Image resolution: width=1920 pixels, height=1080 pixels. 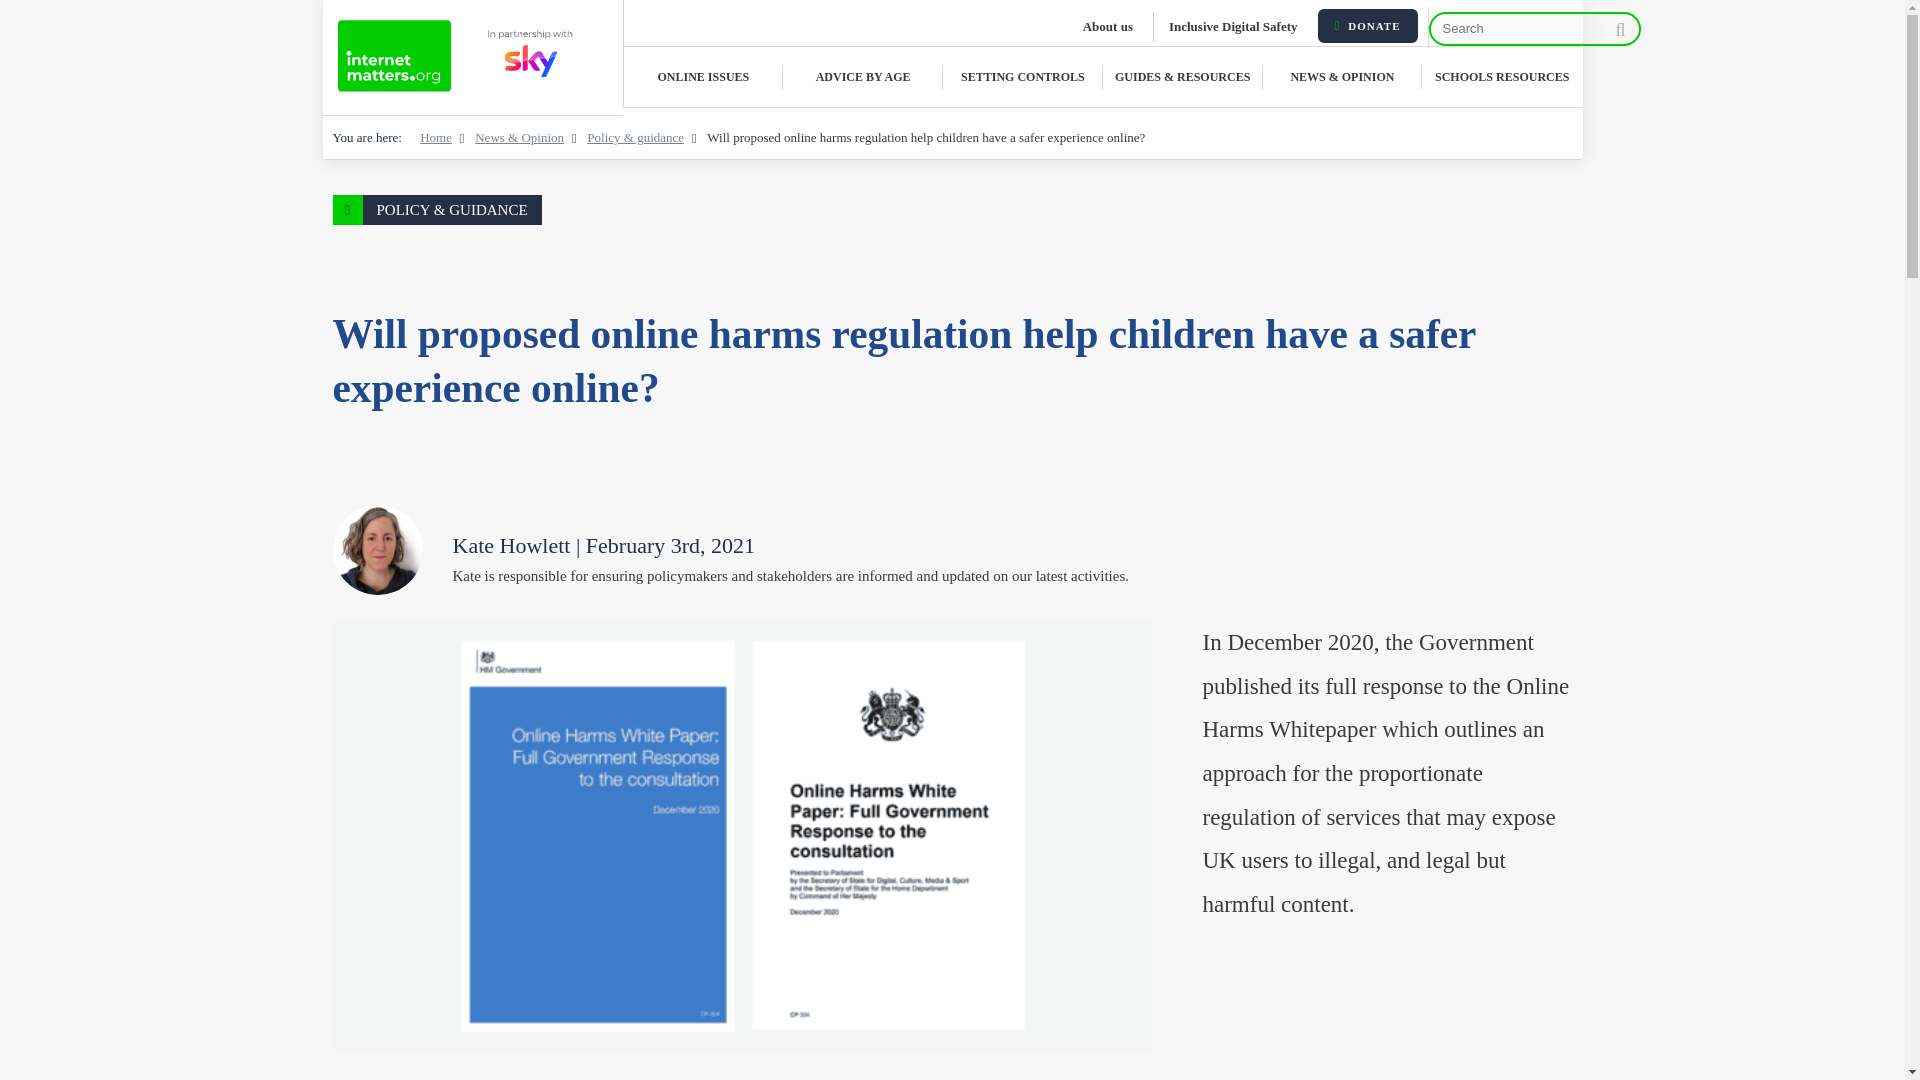 I want to click on Inclusive Digital Safety, so click(x=1235, y=26).